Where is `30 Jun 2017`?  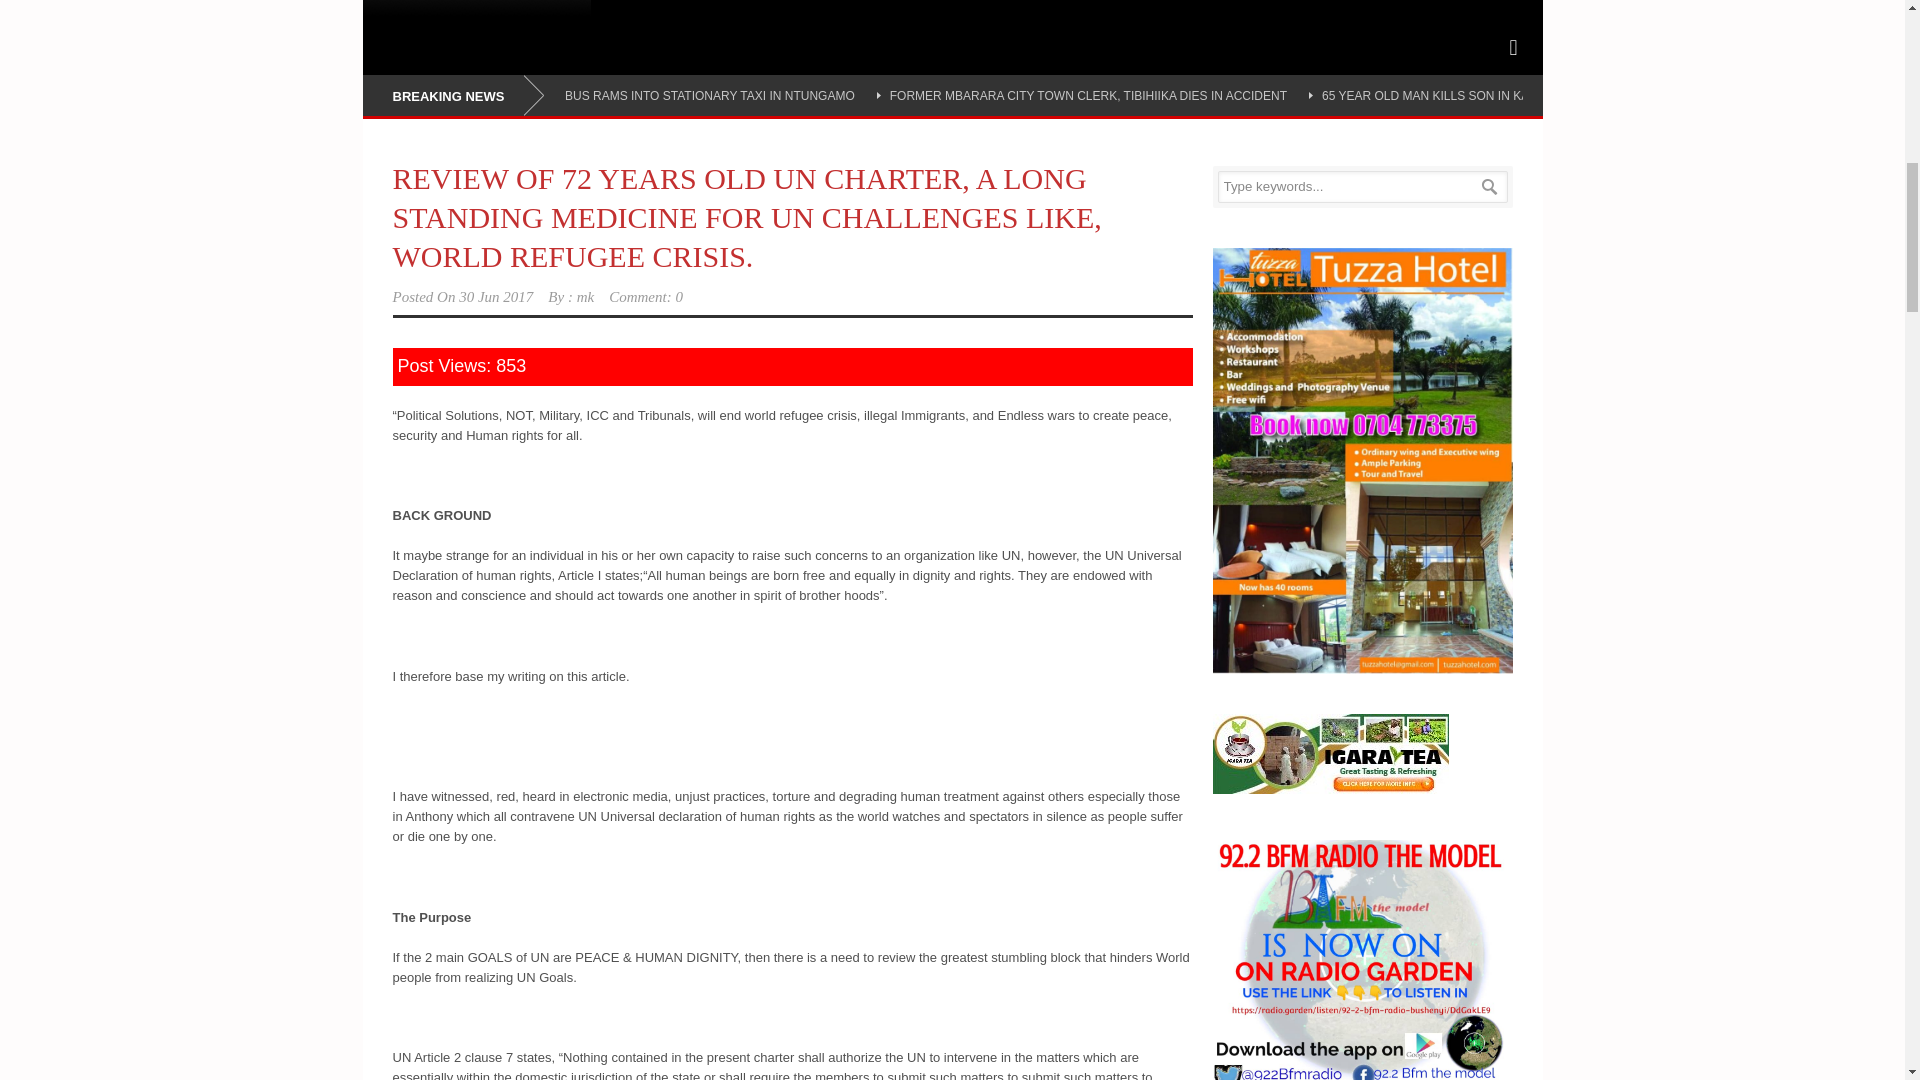
30 Jun 2017 is located at coordinates (496, 296).